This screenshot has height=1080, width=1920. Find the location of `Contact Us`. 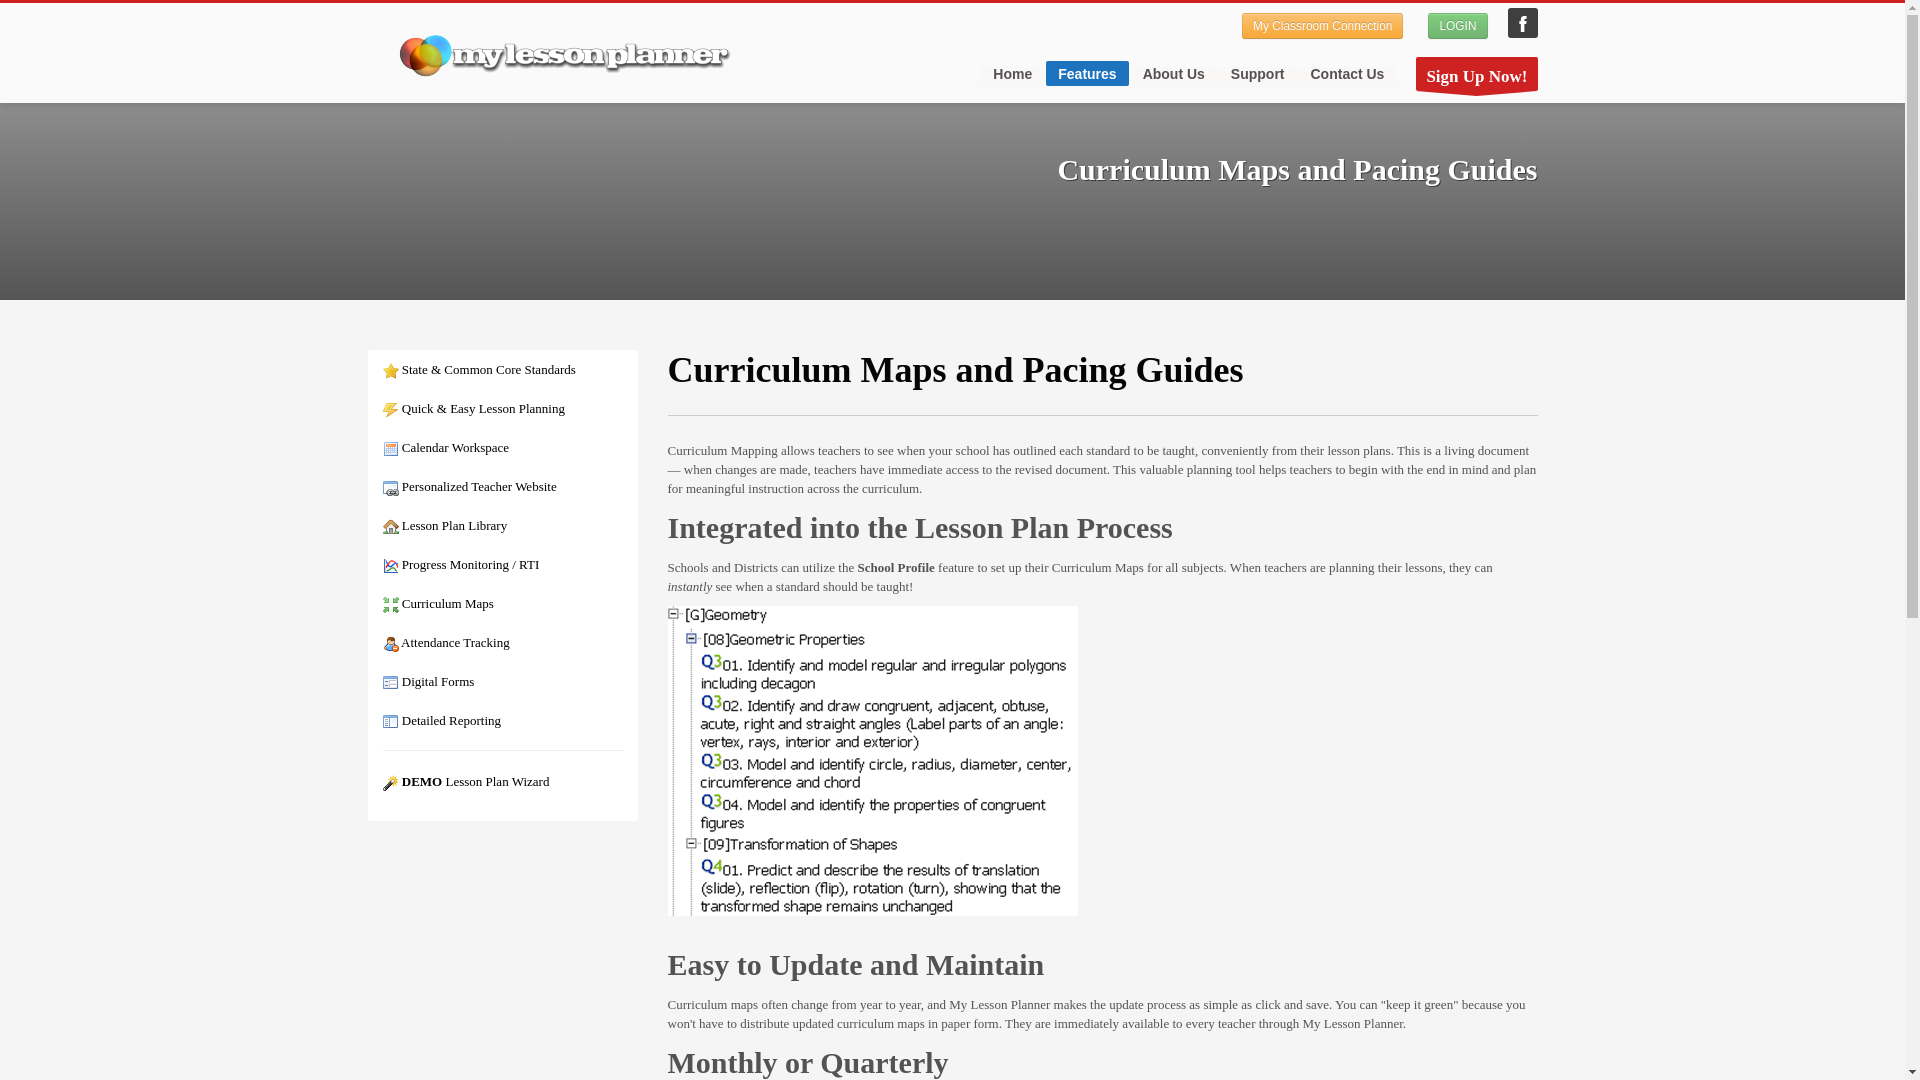

Contact Us is located at coordinates (1346, 74).